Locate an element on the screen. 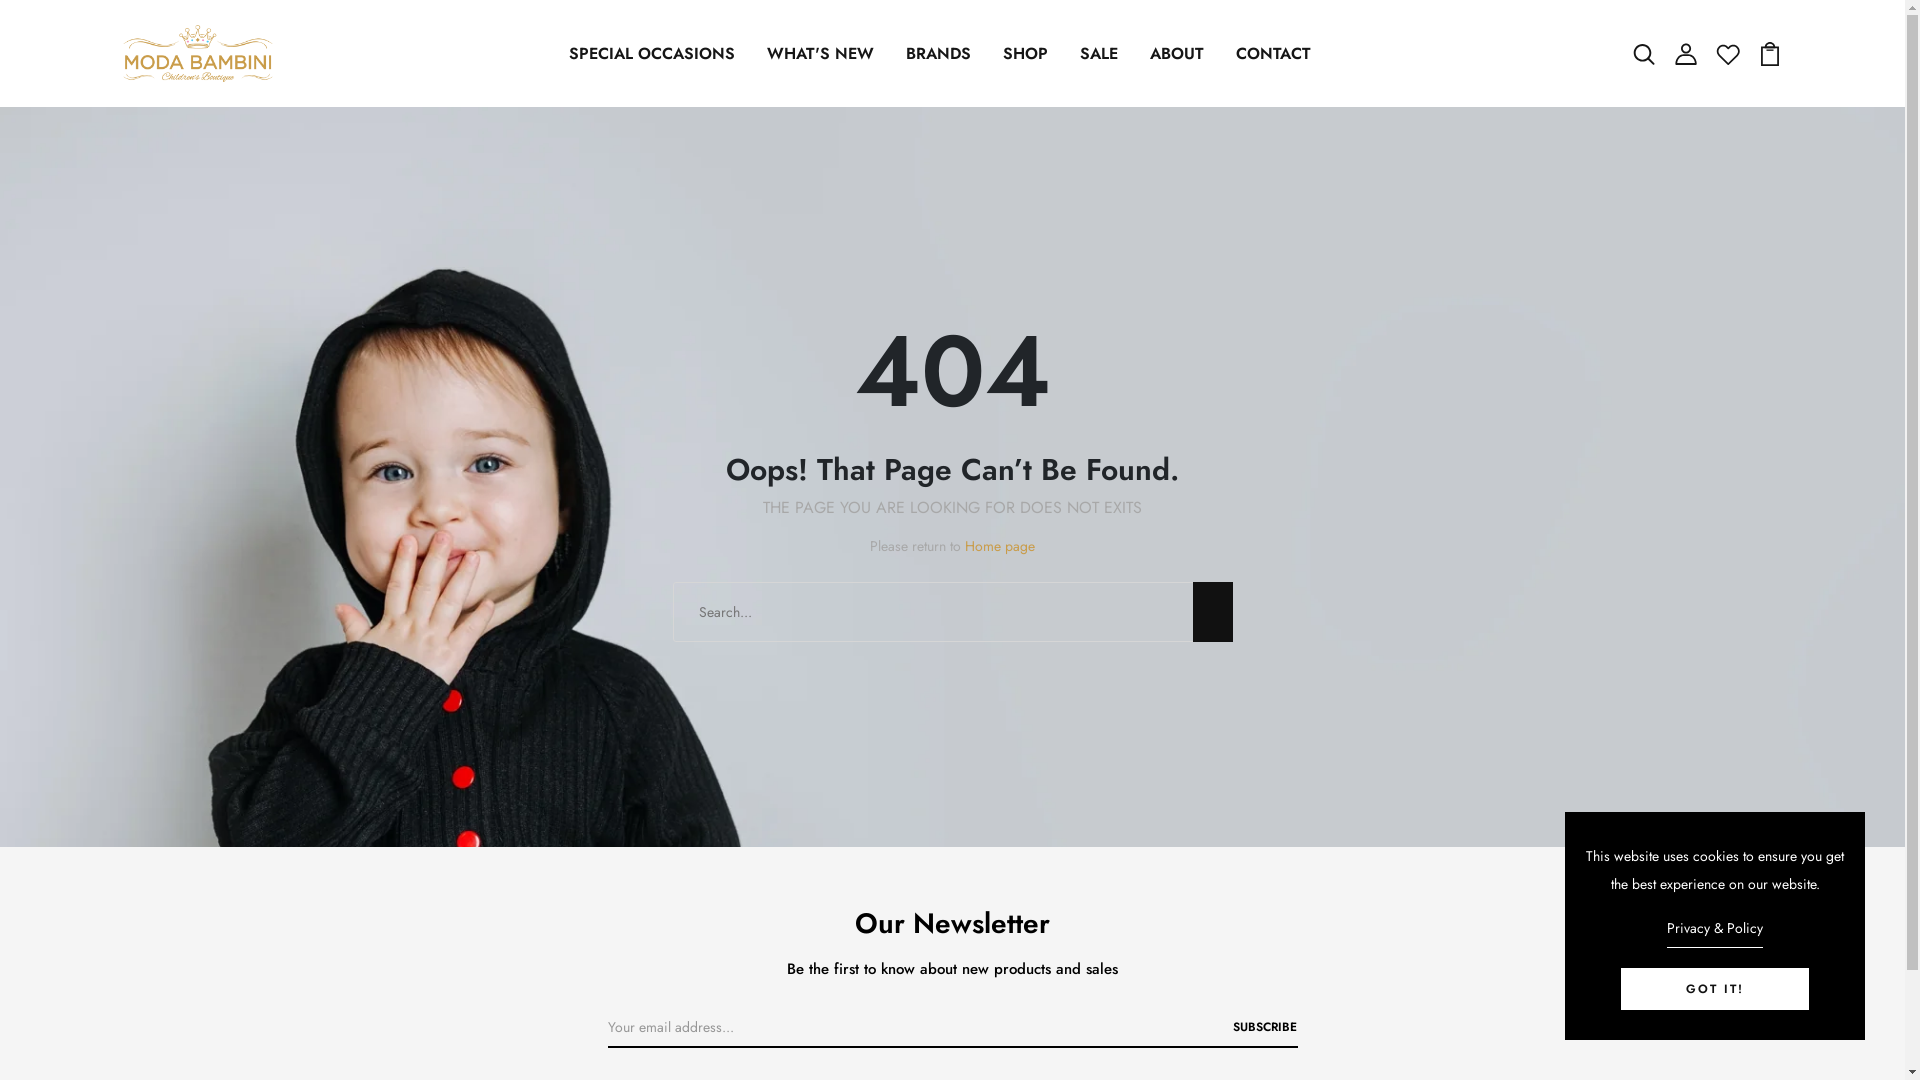  SALE is located at coordinates (1099, 54).